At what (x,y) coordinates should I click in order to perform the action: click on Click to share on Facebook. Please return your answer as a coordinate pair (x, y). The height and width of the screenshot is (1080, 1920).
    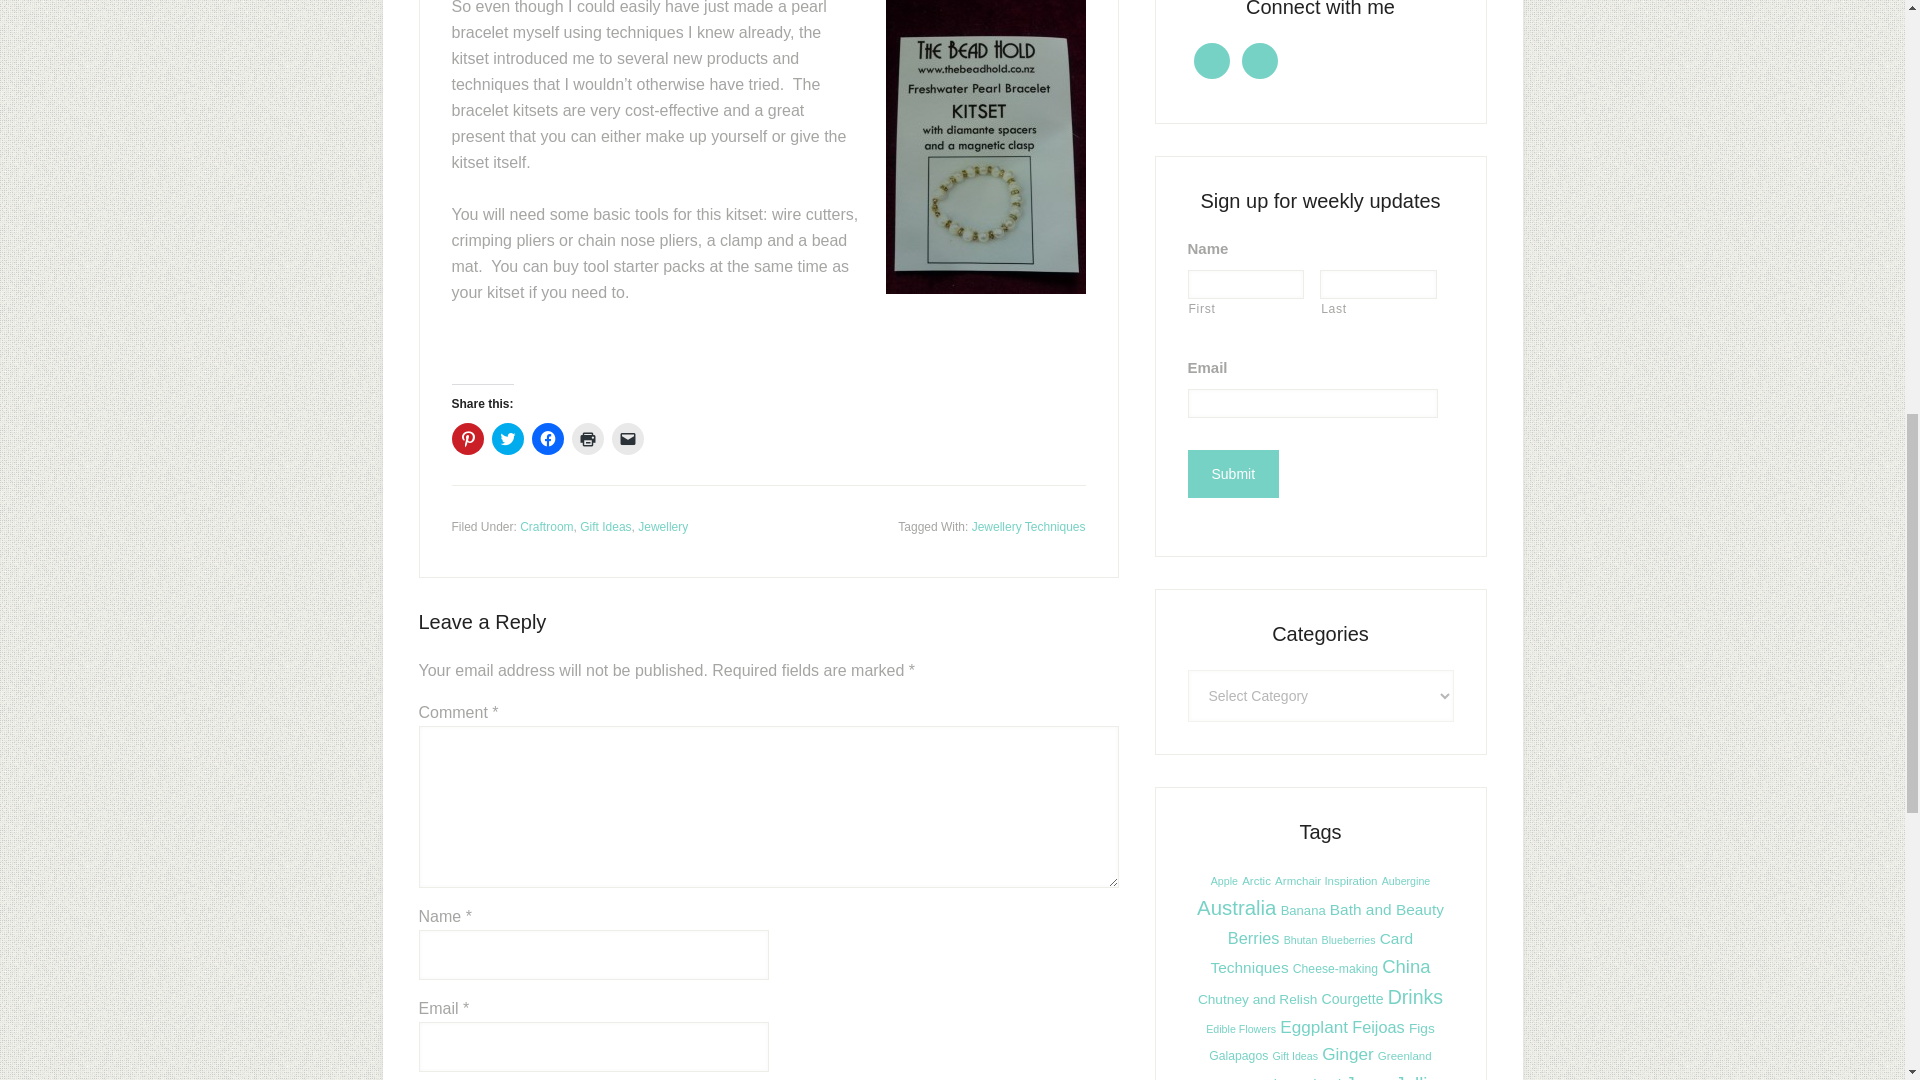
    Looking at the image, I should click on (548, 438).